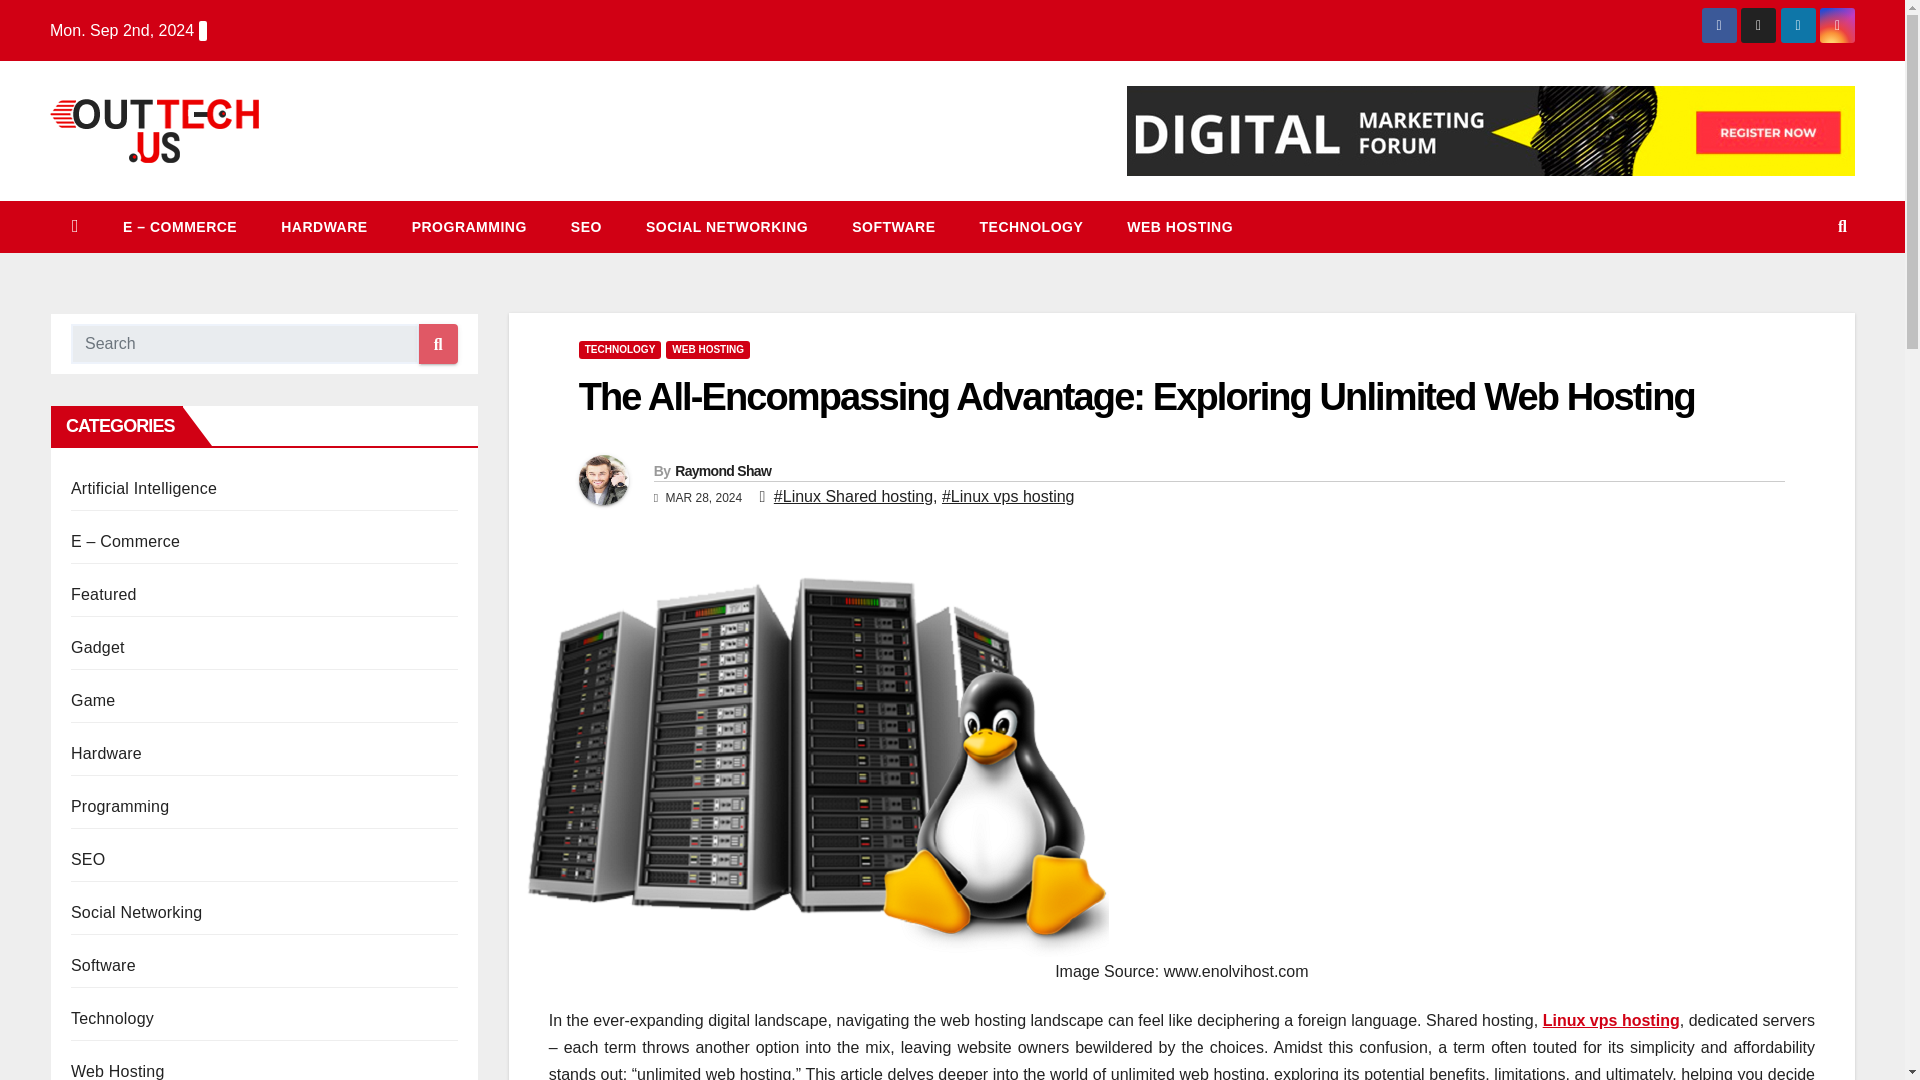  What do you see at coordinates (104, 594) in the screenshot?
I see `Featured` at bounding box center [104, 594].